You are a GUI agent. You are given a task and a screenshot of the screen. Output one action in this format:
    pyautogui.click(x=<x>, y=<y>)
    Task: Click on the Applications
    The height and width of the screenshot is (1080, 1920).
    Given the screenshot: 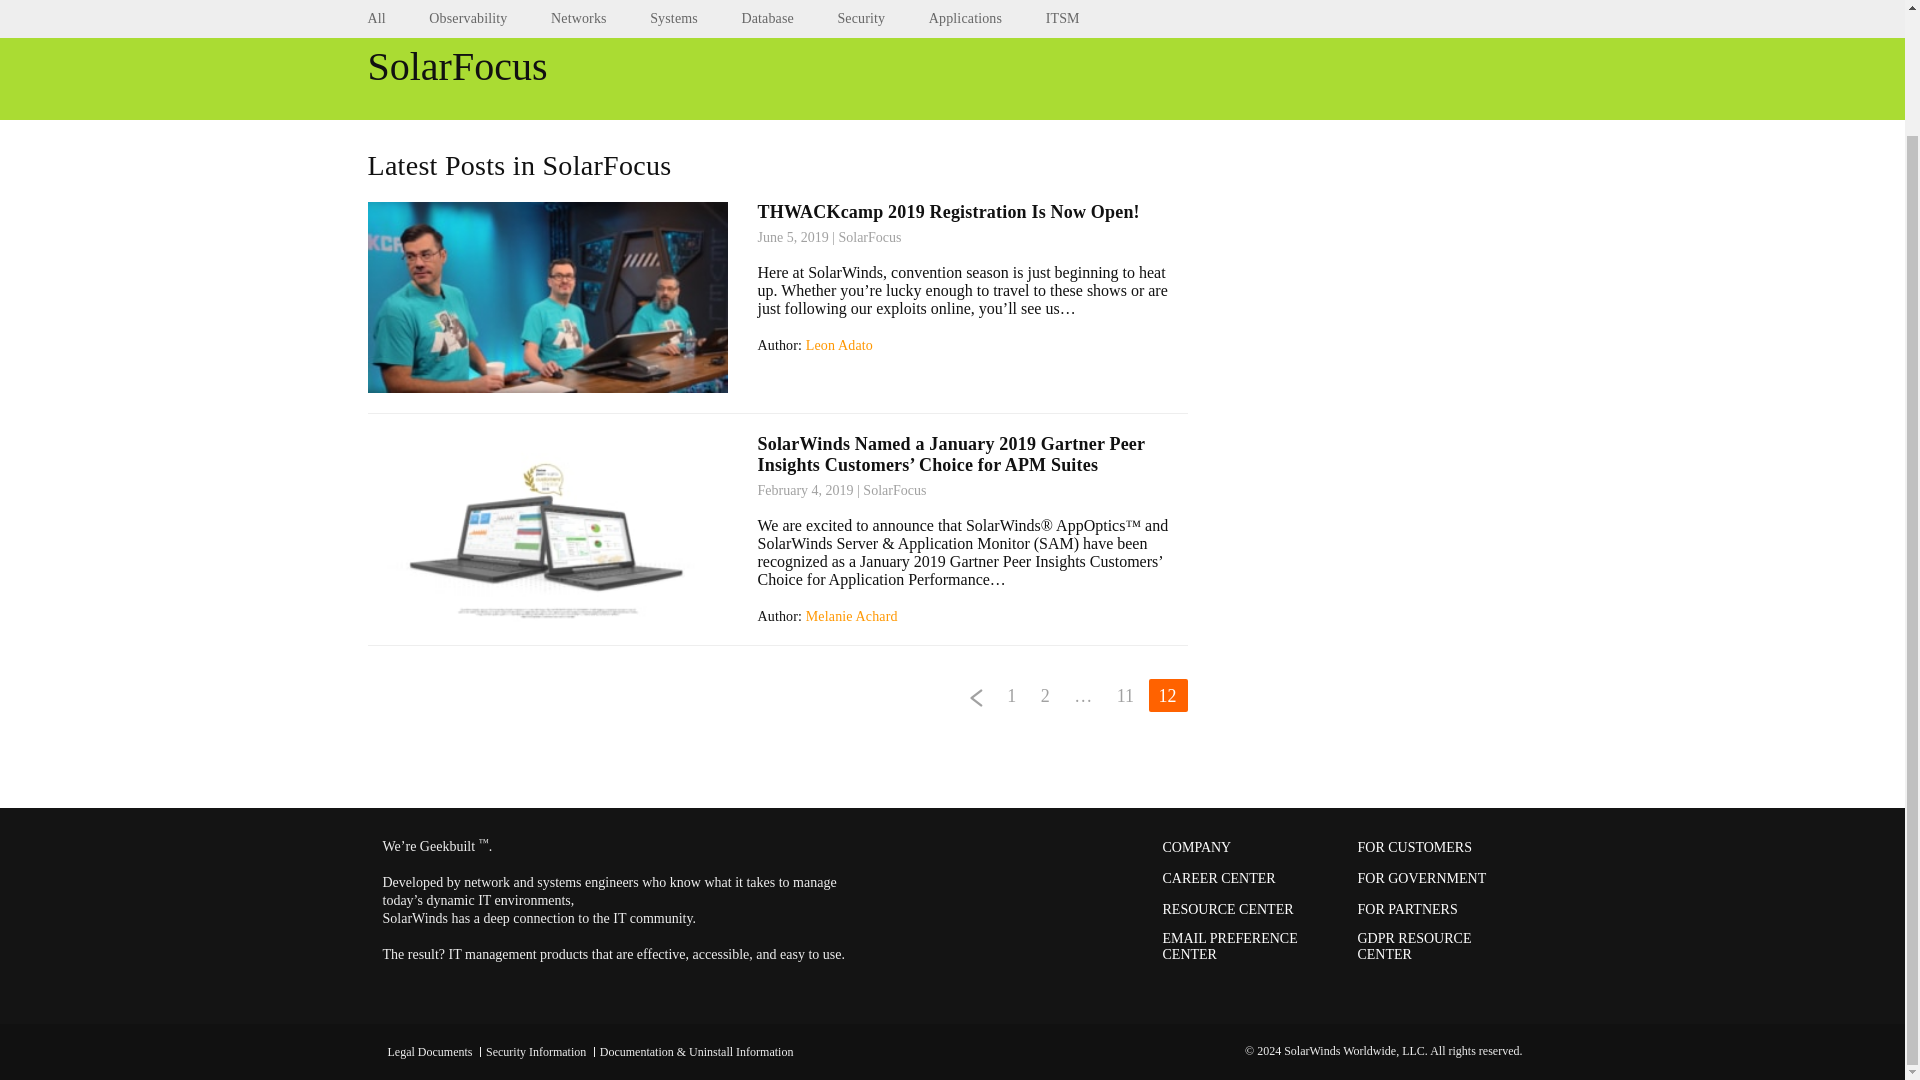 What is the action you would take?
    pyautogui.click(x=966, y=0)
    